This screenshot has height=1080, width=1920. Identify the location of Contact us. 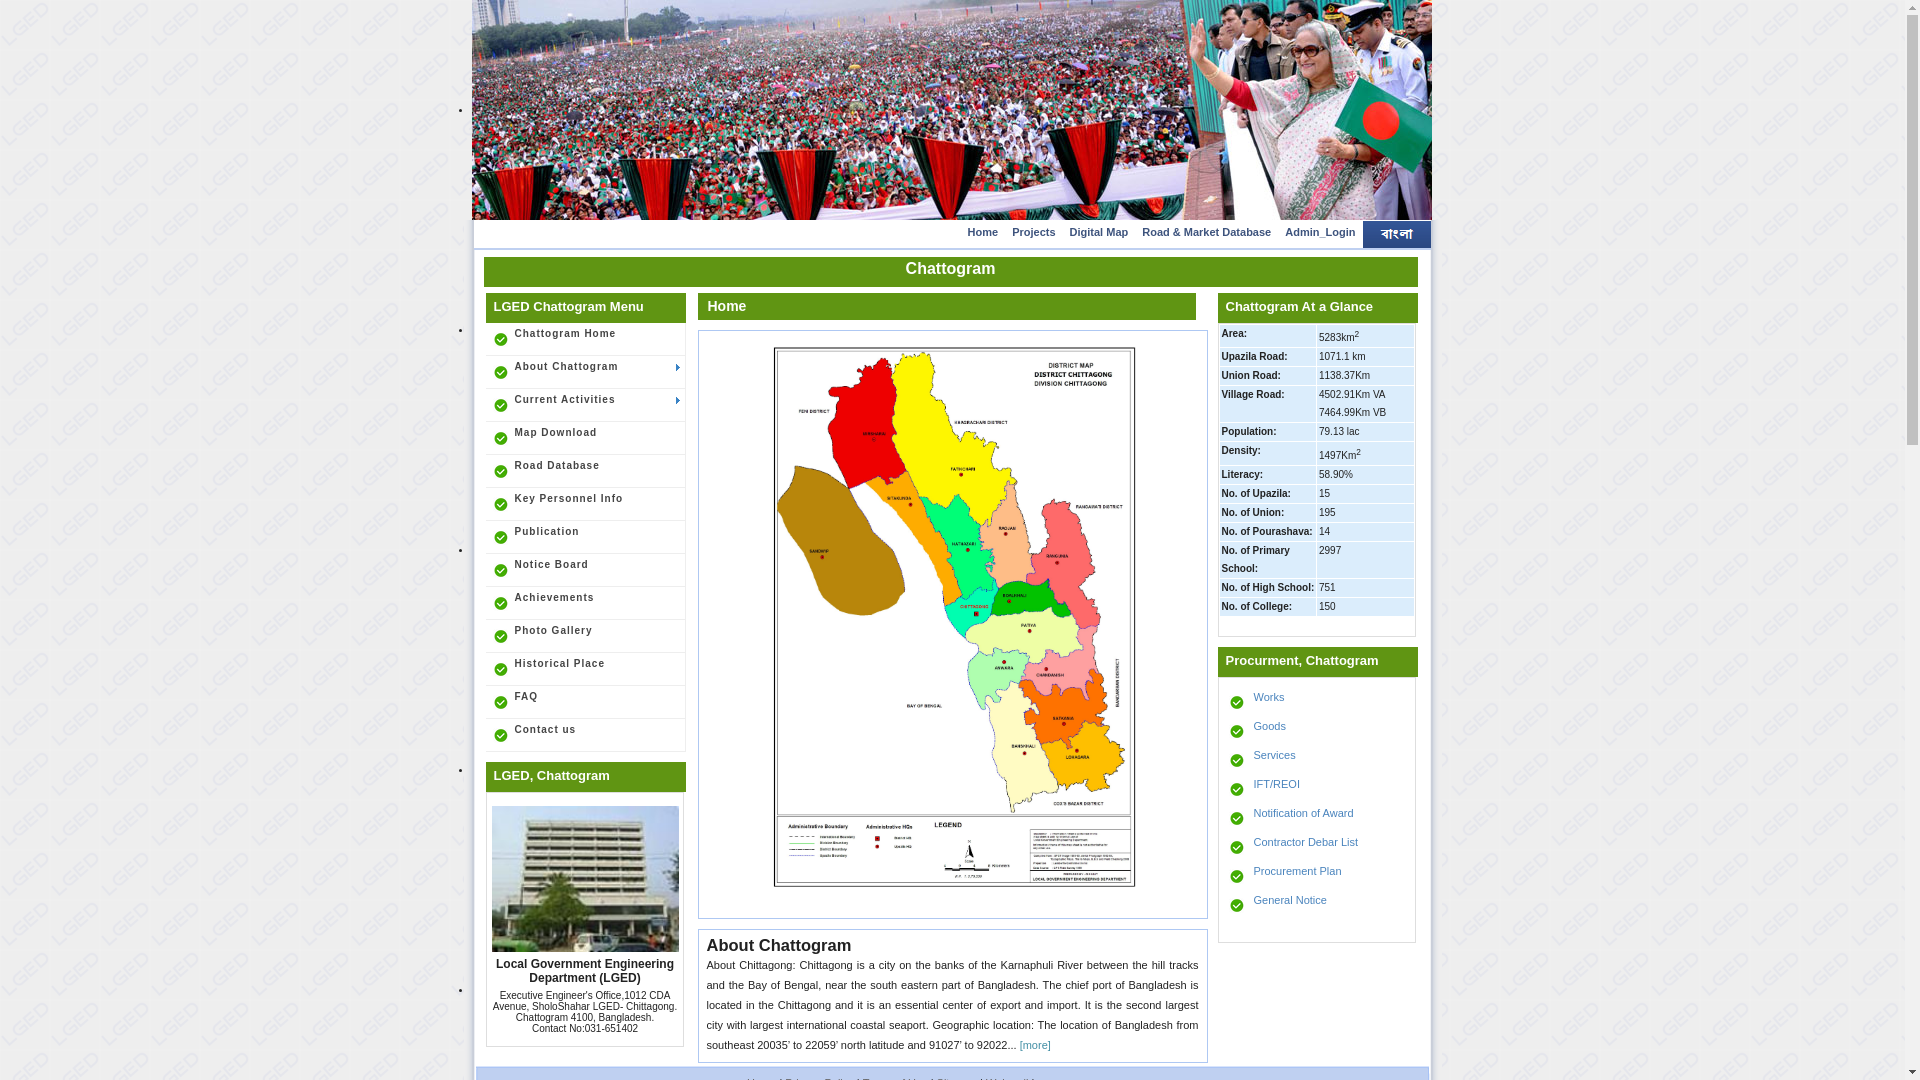
(586, 736).